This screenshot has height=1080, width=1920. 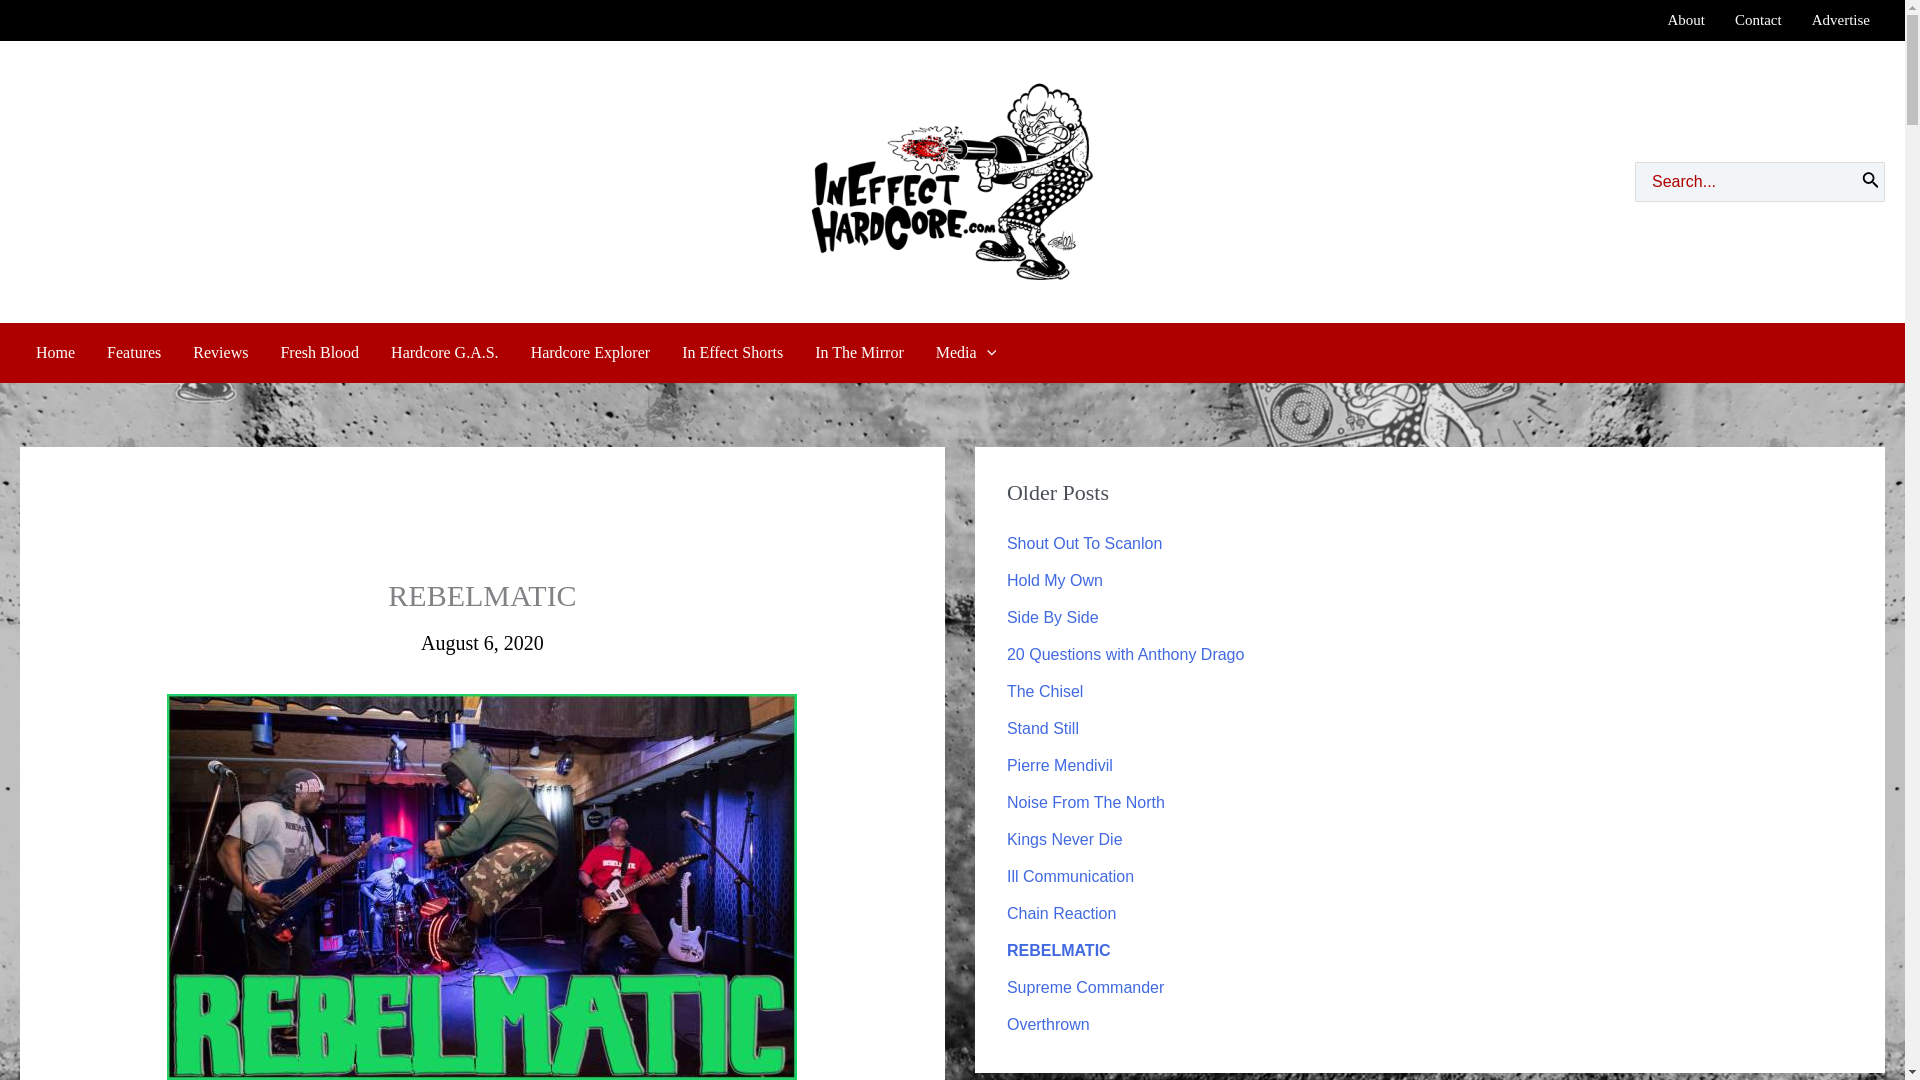 I want to click on Hardcore G.A.S., so click(x=444, y=352).